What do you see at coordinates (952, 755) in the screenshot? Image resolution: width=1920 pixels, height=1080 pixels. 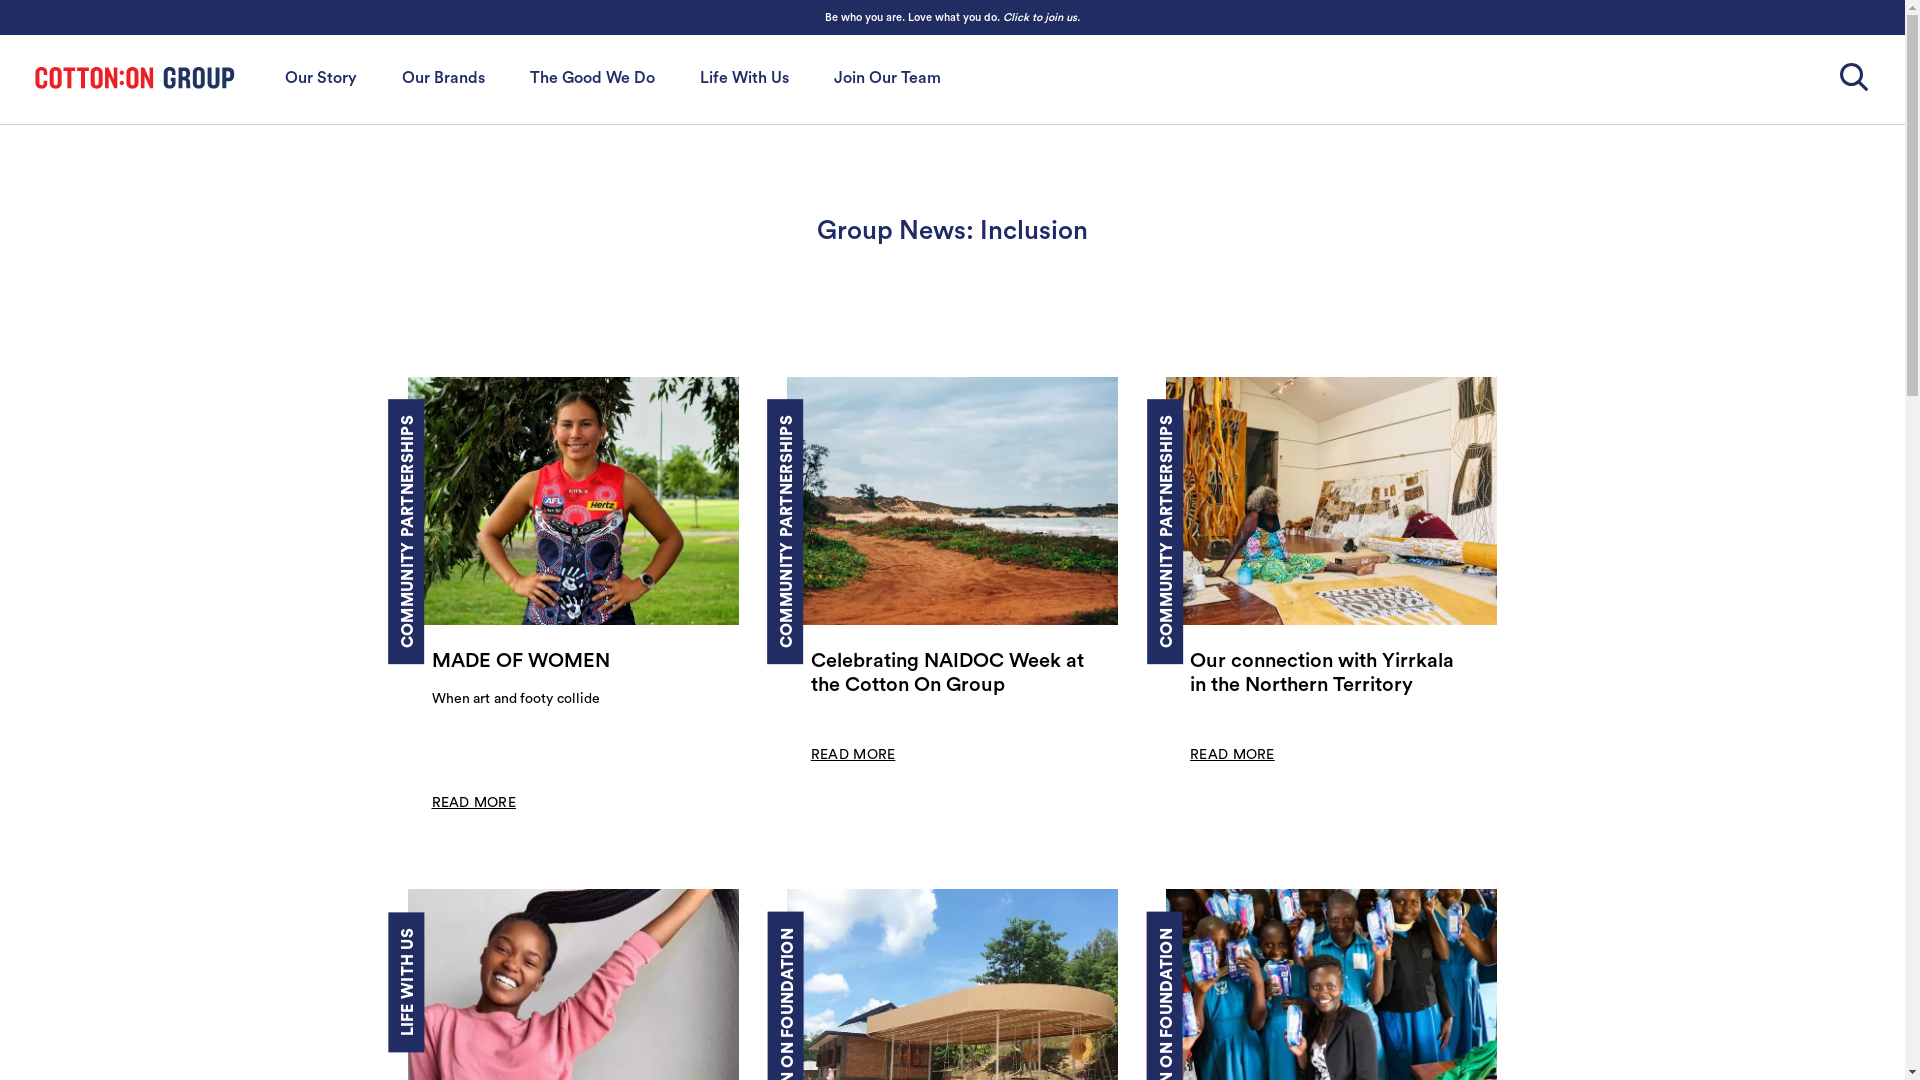 I see `READ MORE` at bounding box center [952, 755].